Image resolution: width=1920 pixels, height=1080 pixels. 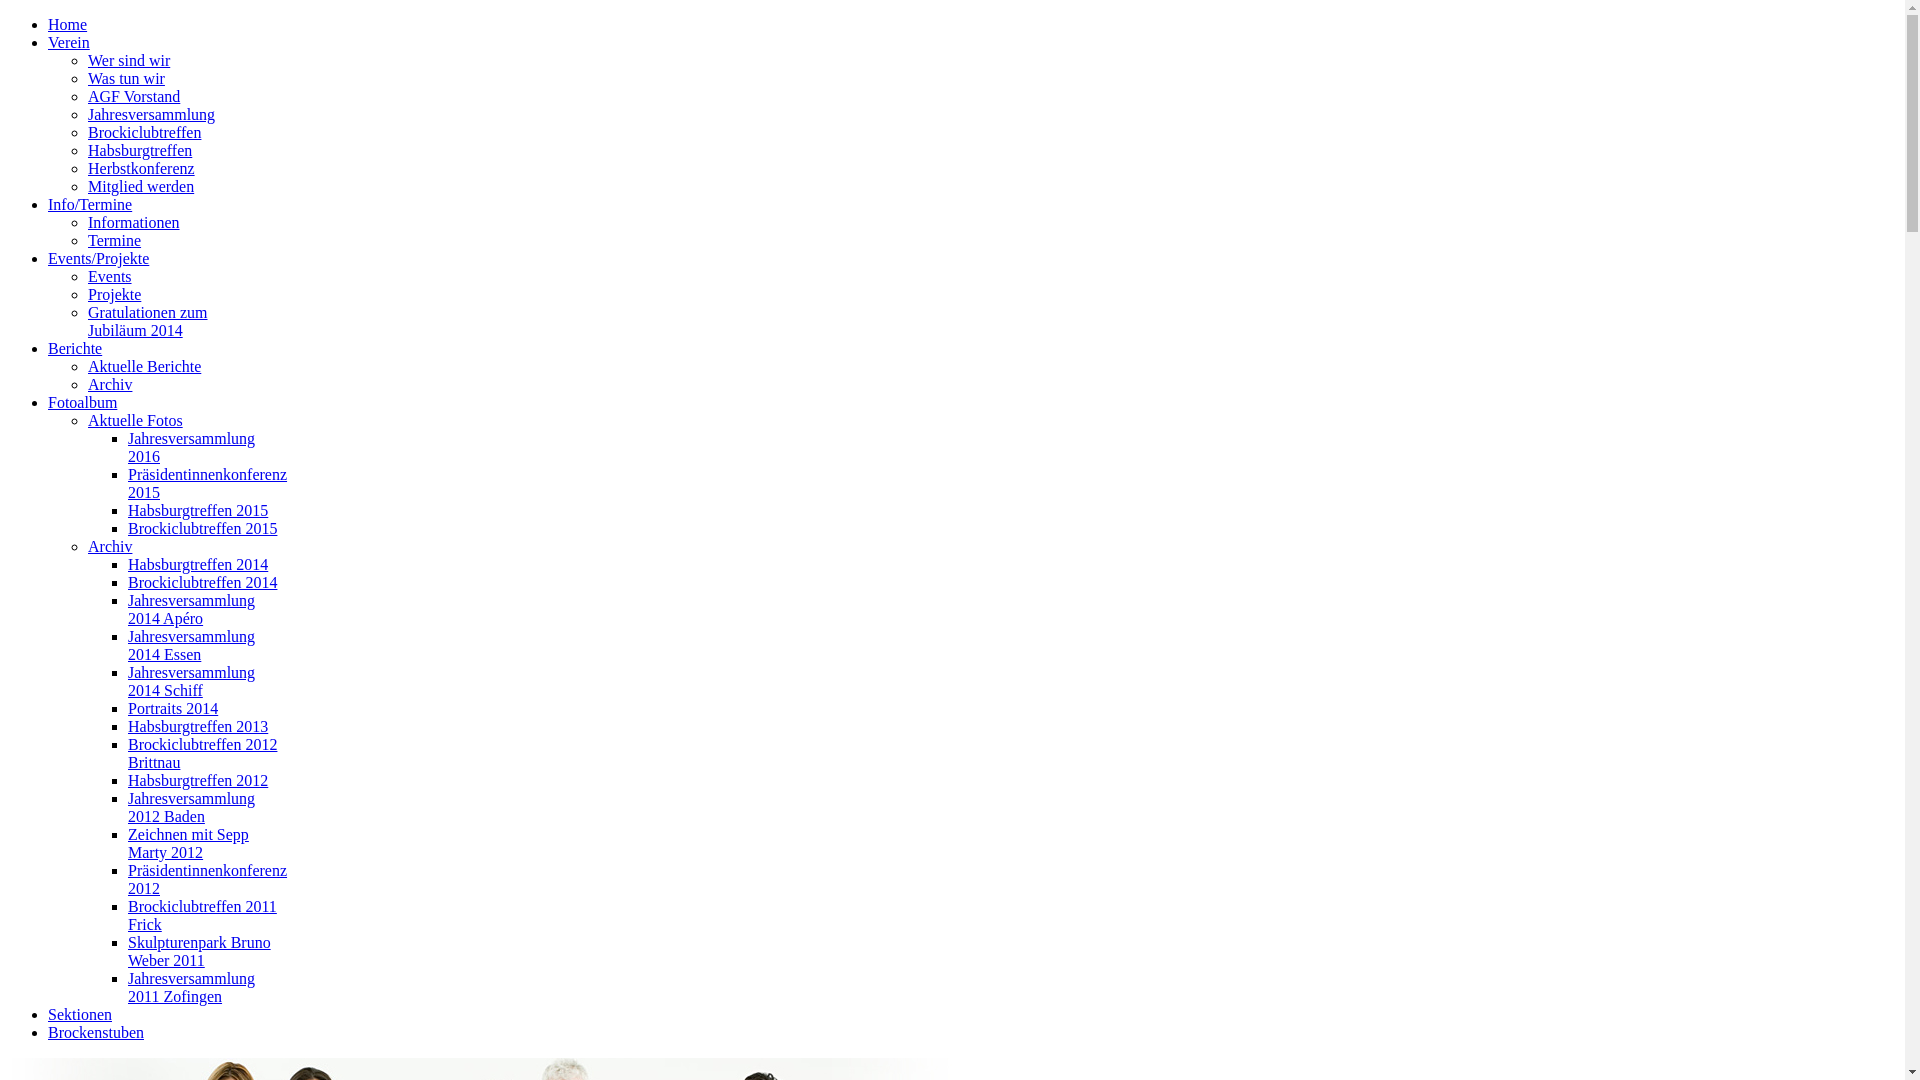 What do you see at coordinates (140, 150) in the screenshot?
I see `Habsburgtreffen` at bounding box center [140, 150].